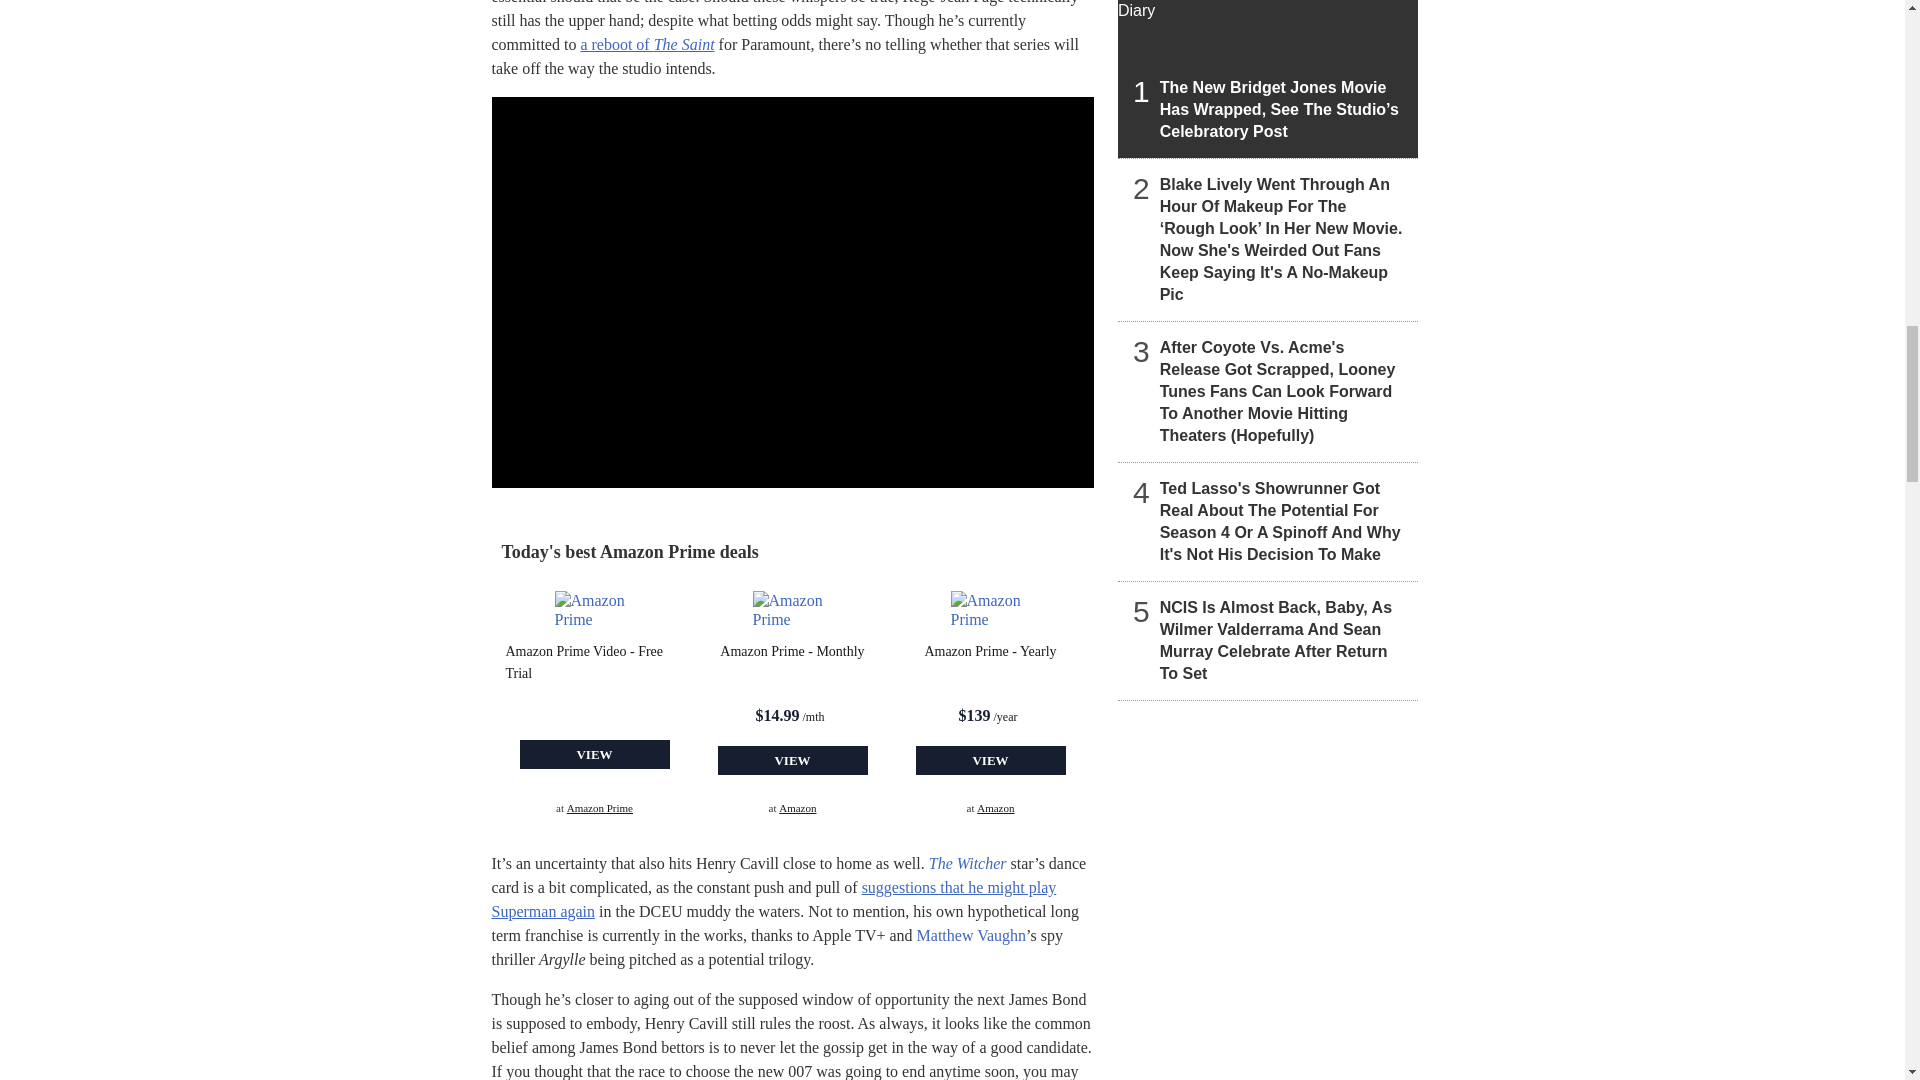 This screenshot has width=1920, height=1080. Describe the element at coordinates (594, 610) in the screenshot. I see `Amazon Prime` at that location.